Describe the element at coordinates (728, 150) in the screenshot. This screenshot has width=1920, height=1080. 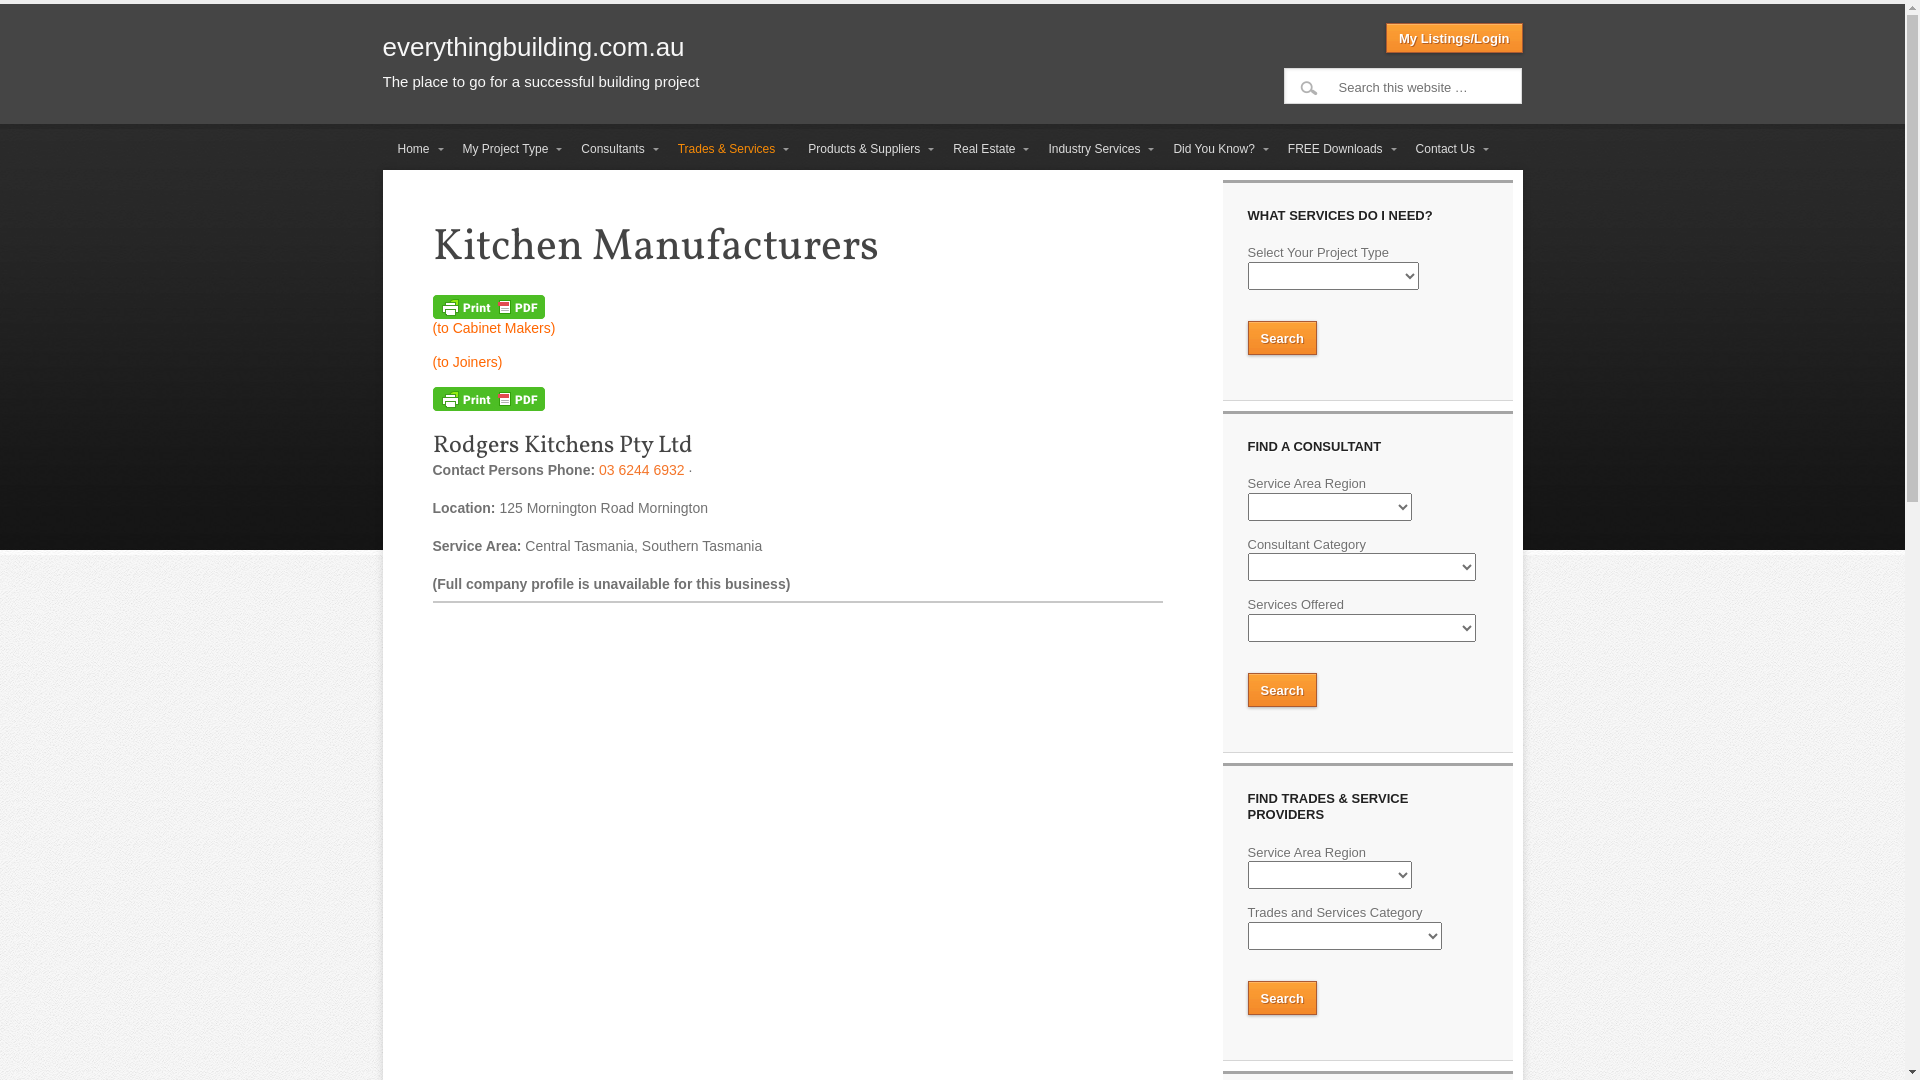
I see `Trades & Services` at that location.